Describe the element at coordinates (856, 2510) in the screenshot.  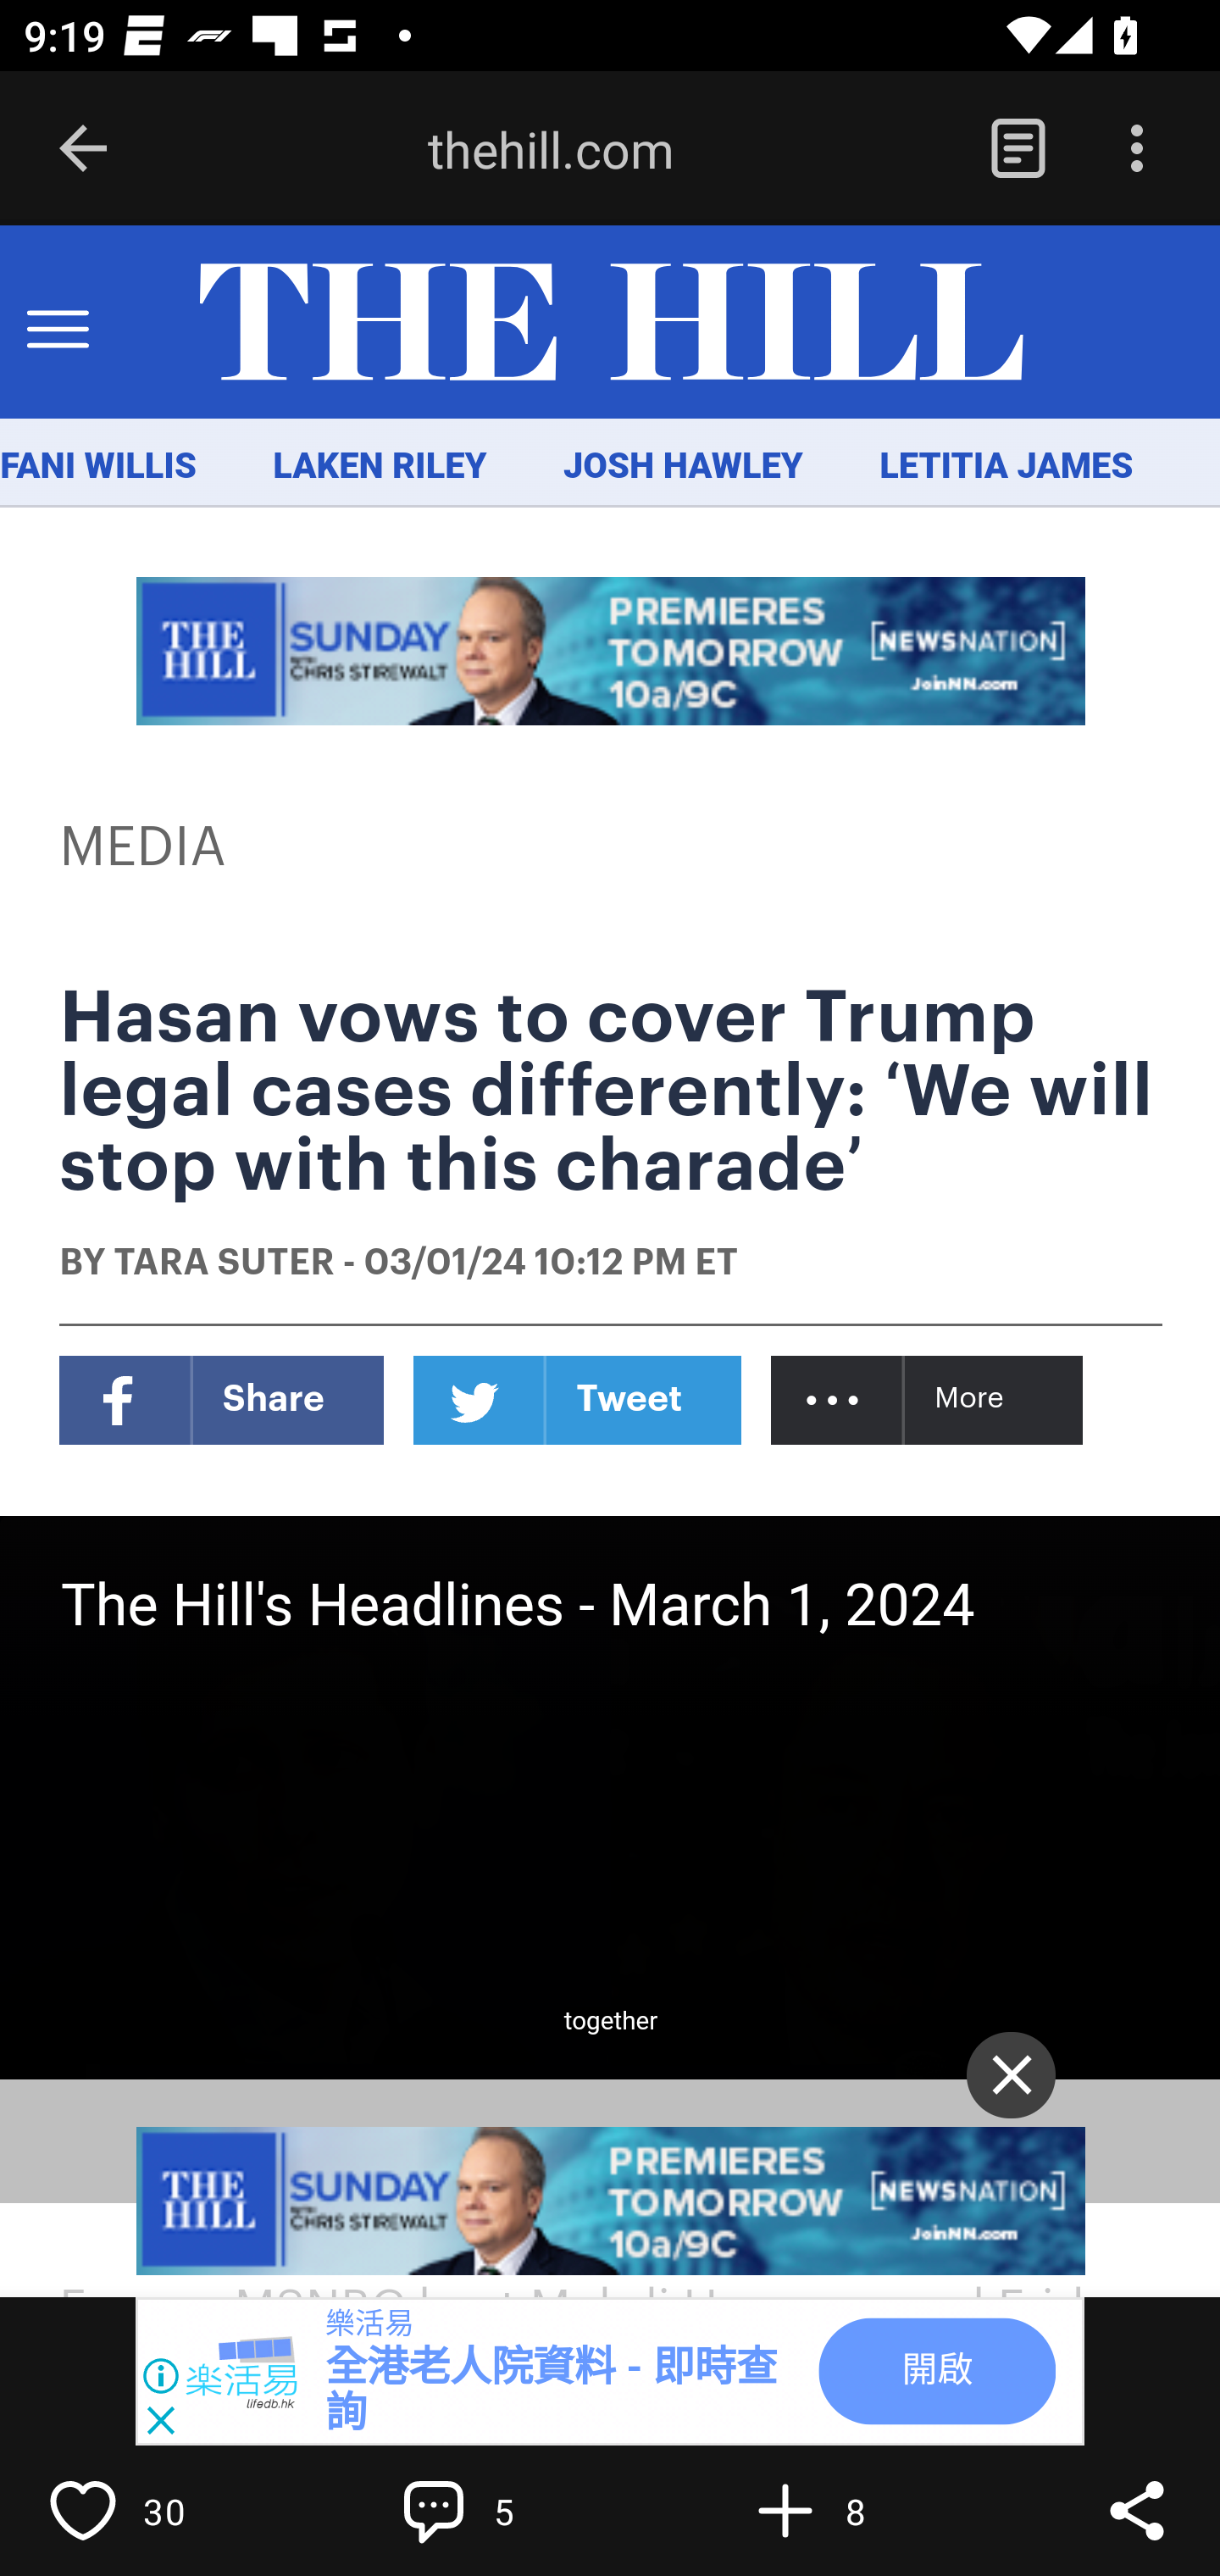
I see `Flip into Magazine 8` at that location.